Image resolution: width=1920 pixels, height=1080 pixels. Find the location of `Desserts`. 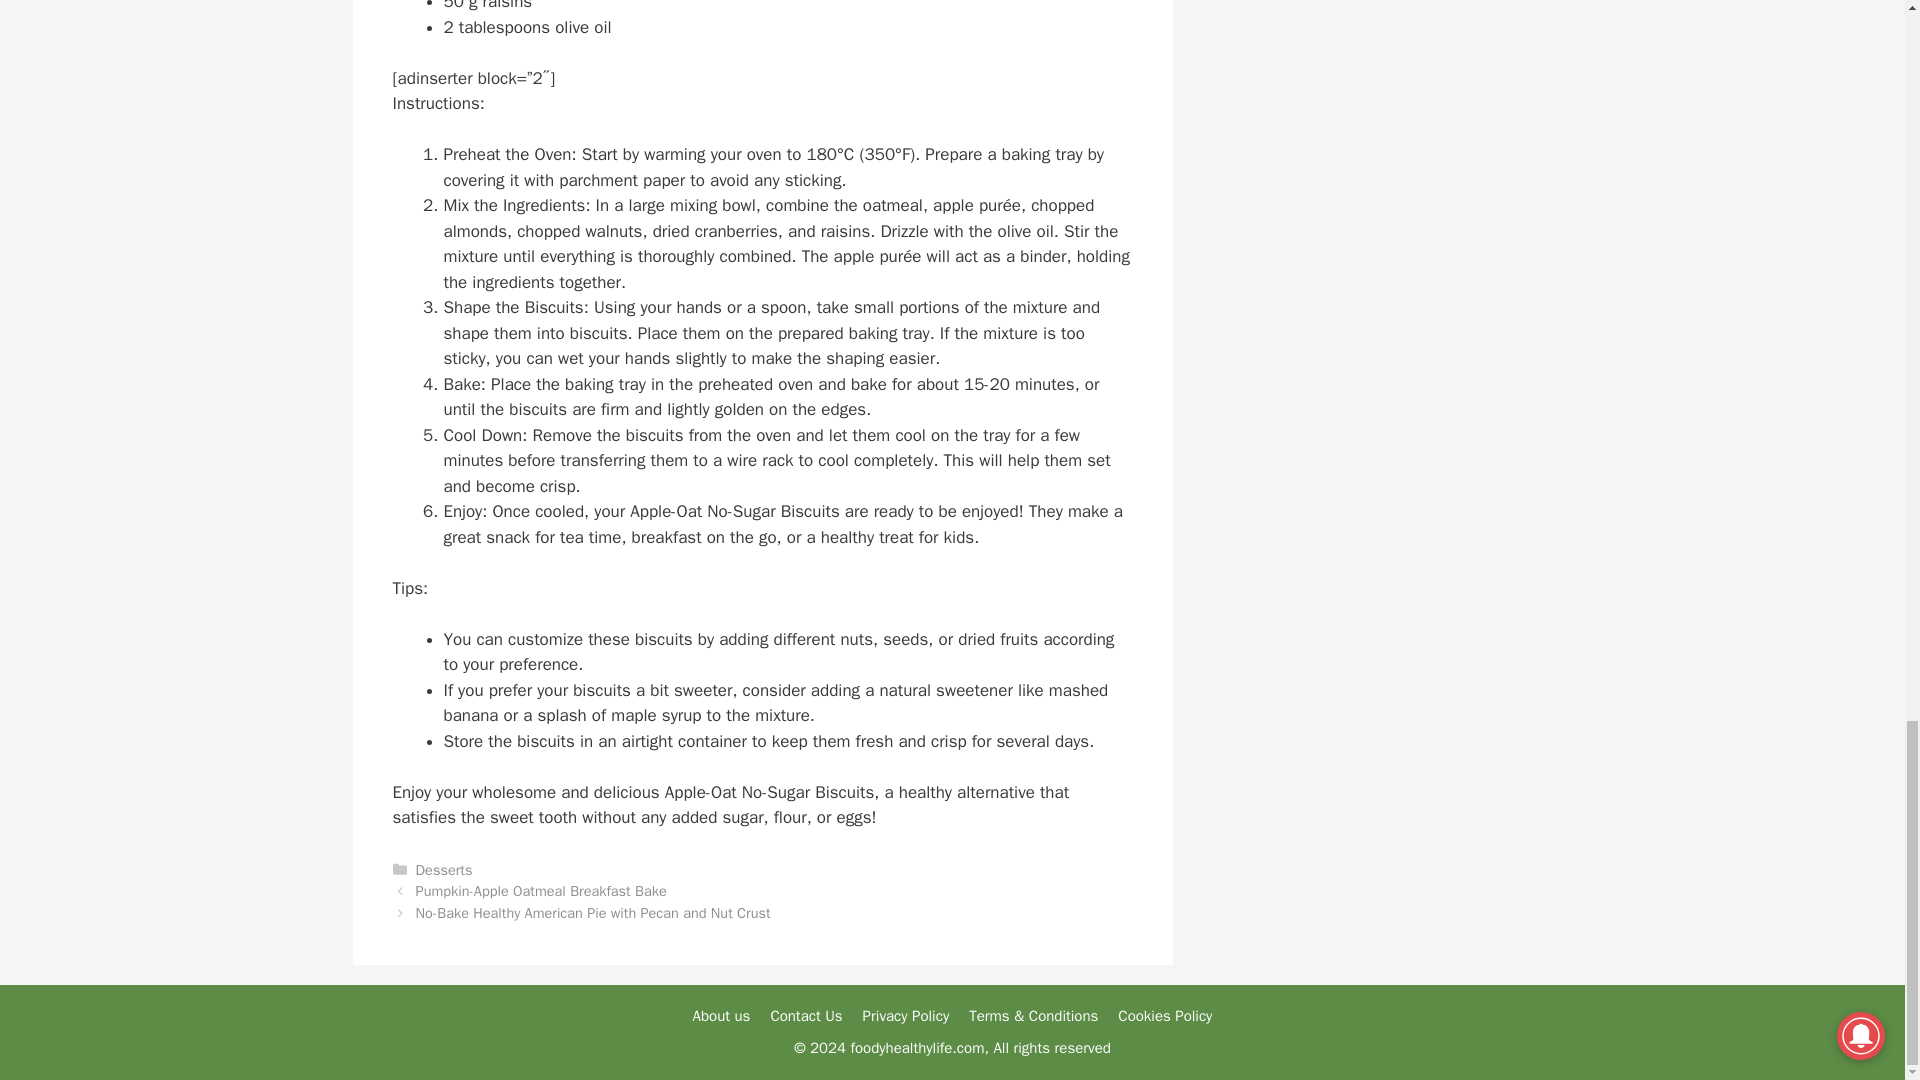

Desserts is located at coordinates (444, 870).